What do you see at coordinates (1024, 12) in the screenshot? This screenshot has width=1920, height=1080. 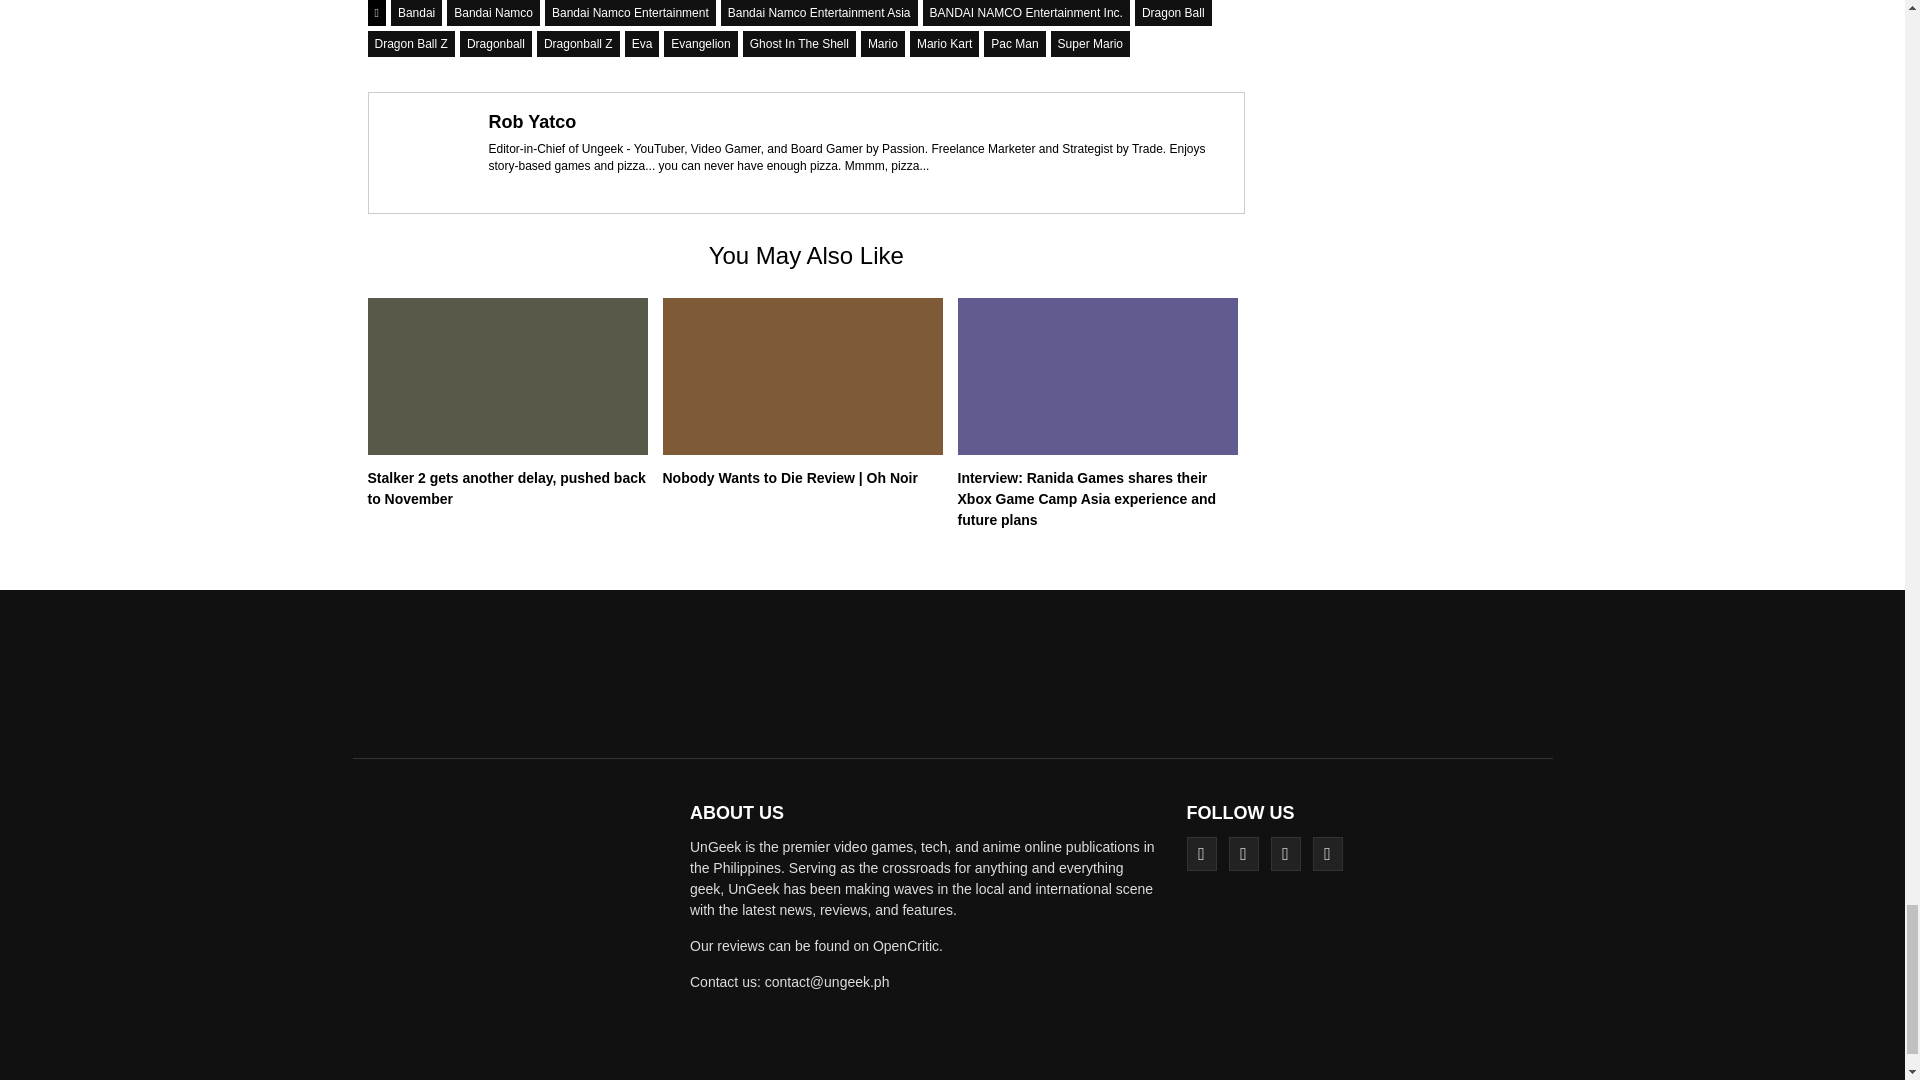 I see `BANDAI NAMCO Entertainment Inc.` at bounding box center [1024, 12].